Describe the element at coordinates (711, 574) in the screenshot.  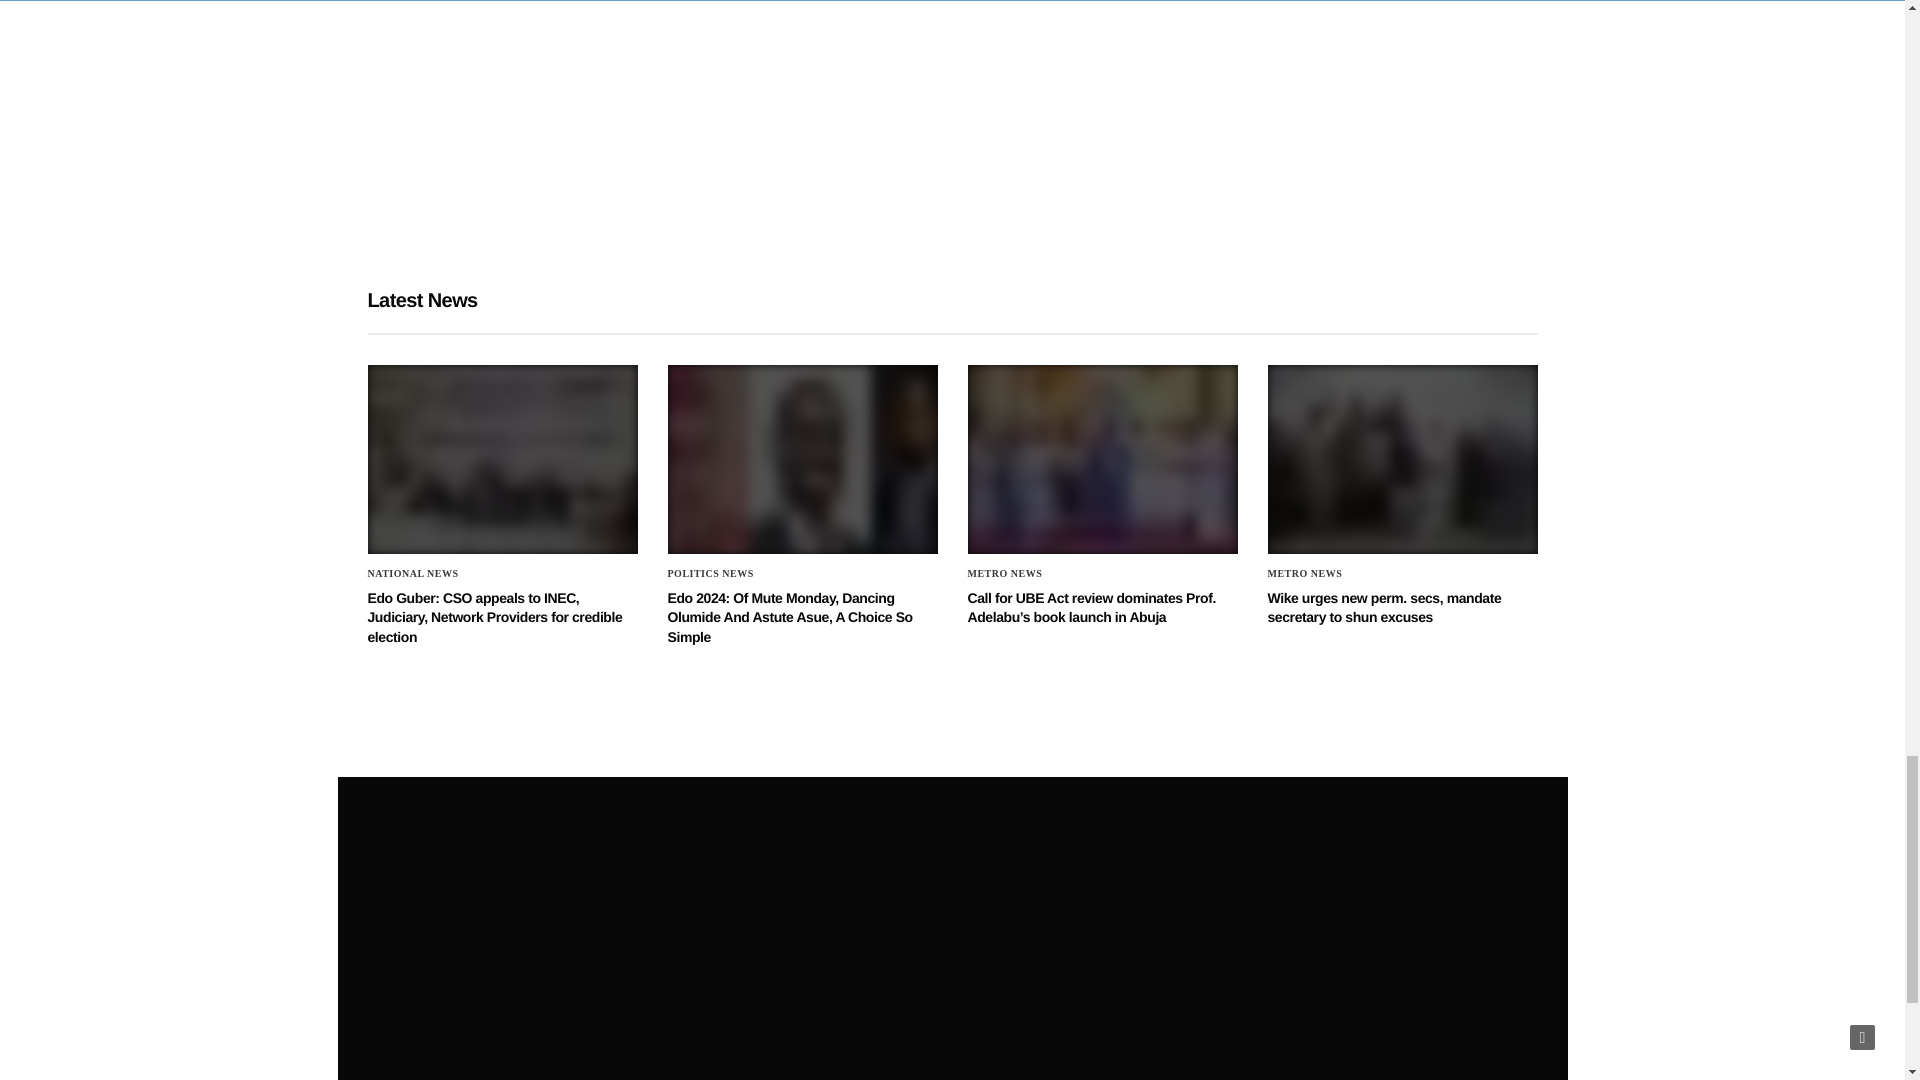
I see `Politics News` at that location.